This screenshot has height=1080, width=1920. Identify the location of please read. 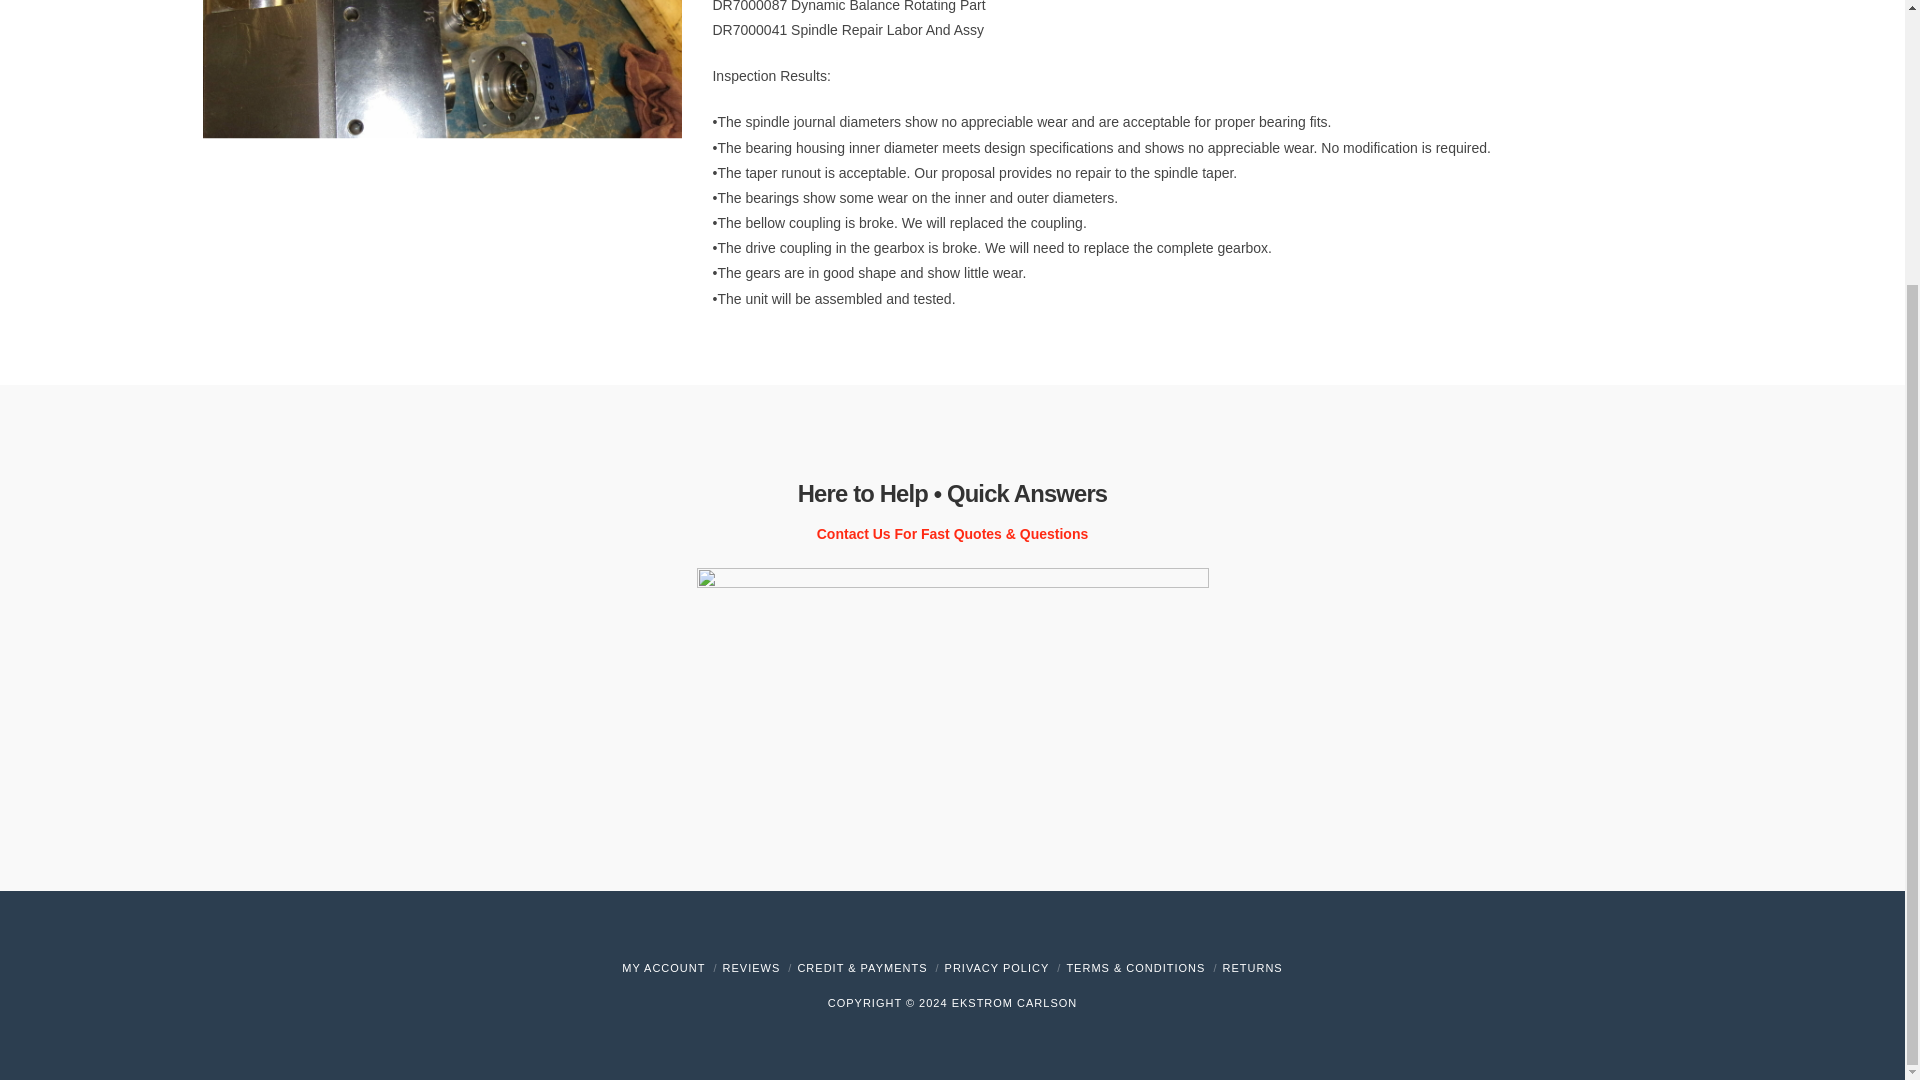
(1135, 968).